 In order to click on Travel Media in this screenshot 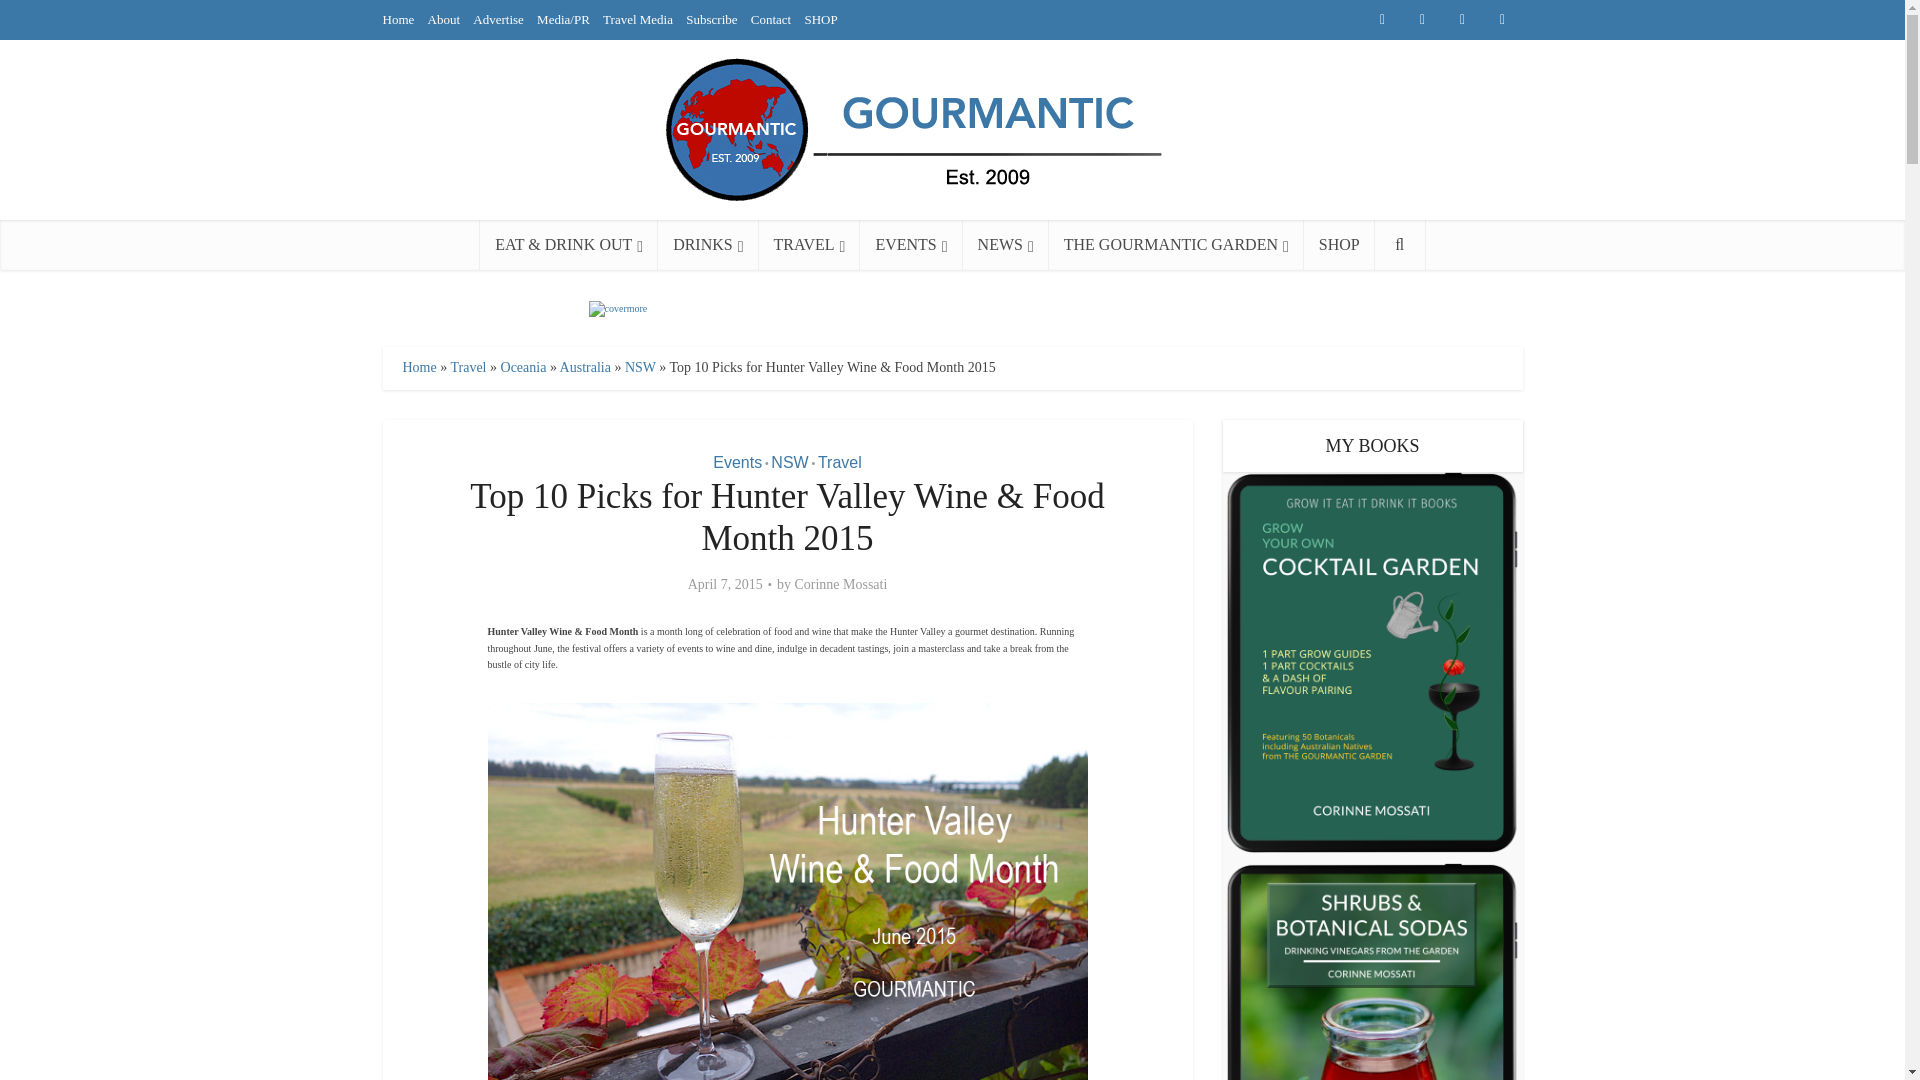, I will do `click(638, 19)`.